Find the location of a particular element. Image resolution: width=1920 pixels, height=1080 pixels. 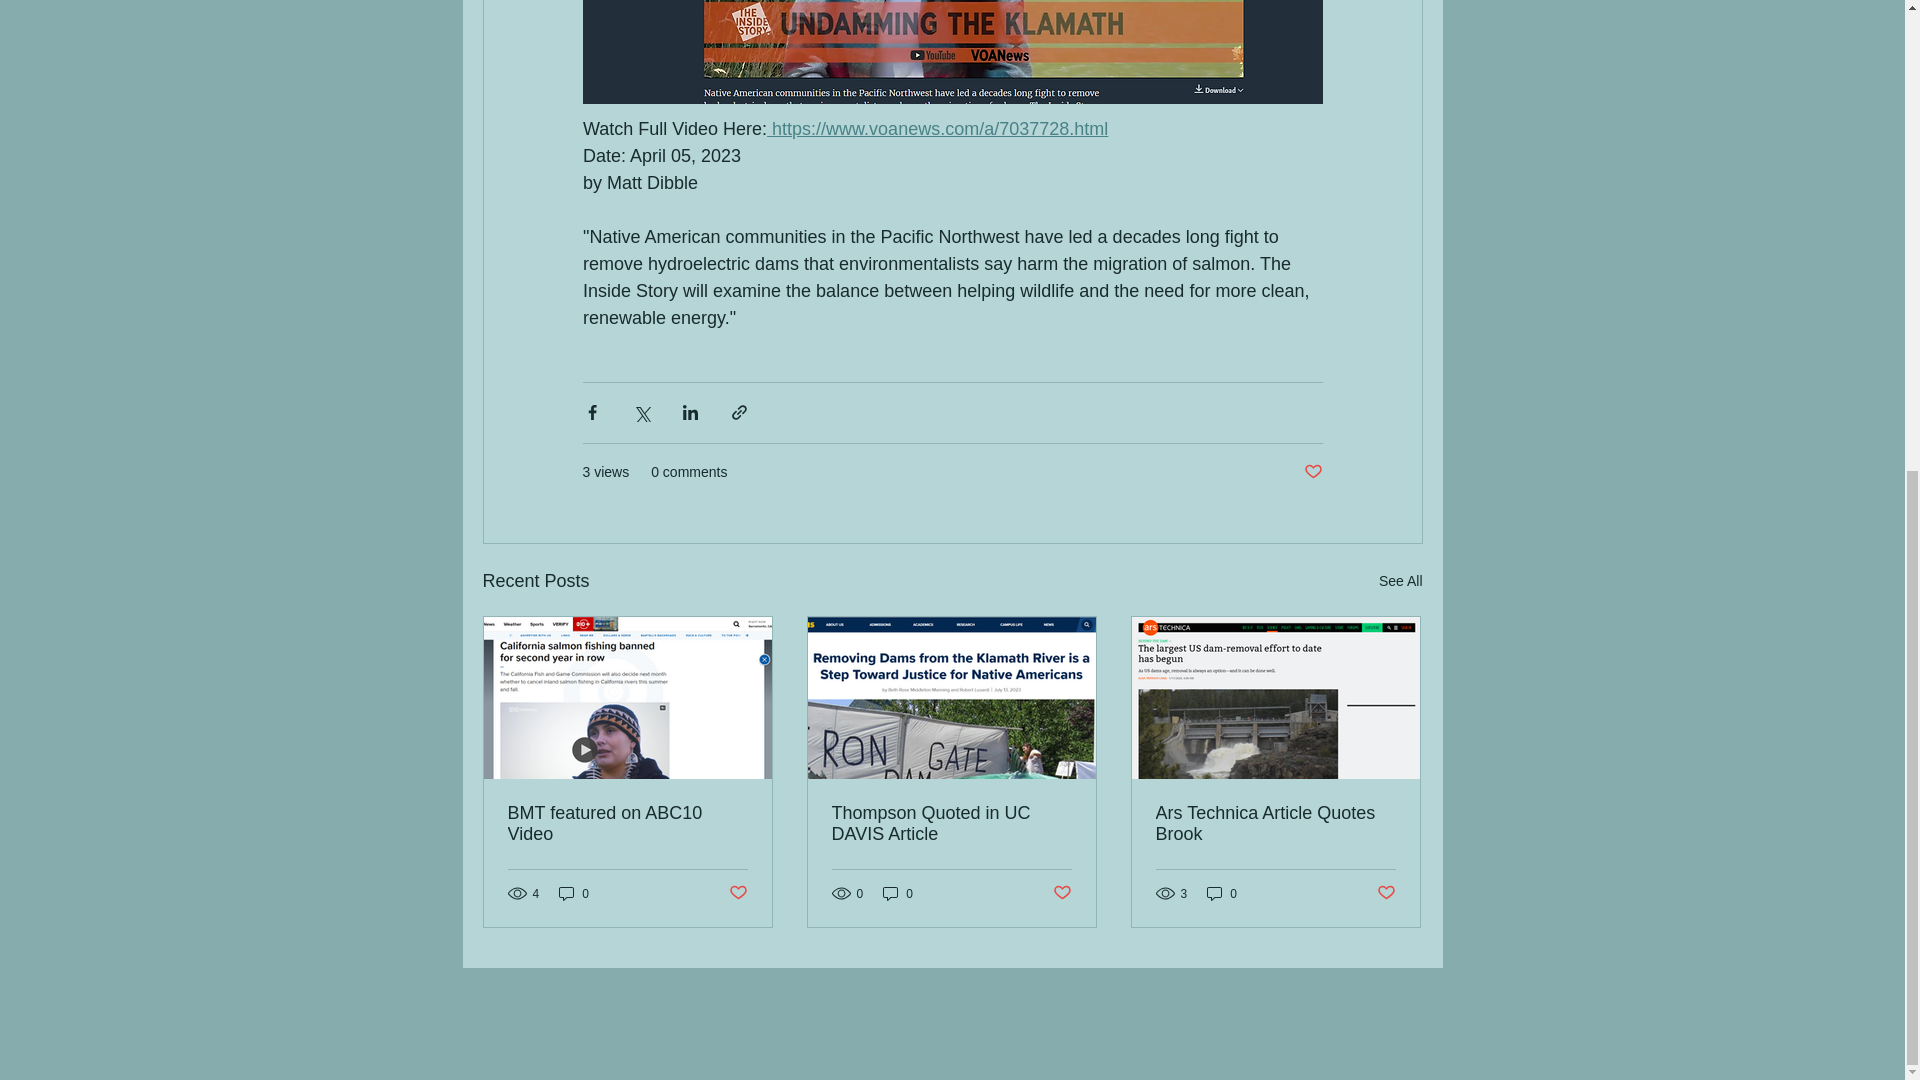

Post not marked as liked is located at coordinates (736, 893).